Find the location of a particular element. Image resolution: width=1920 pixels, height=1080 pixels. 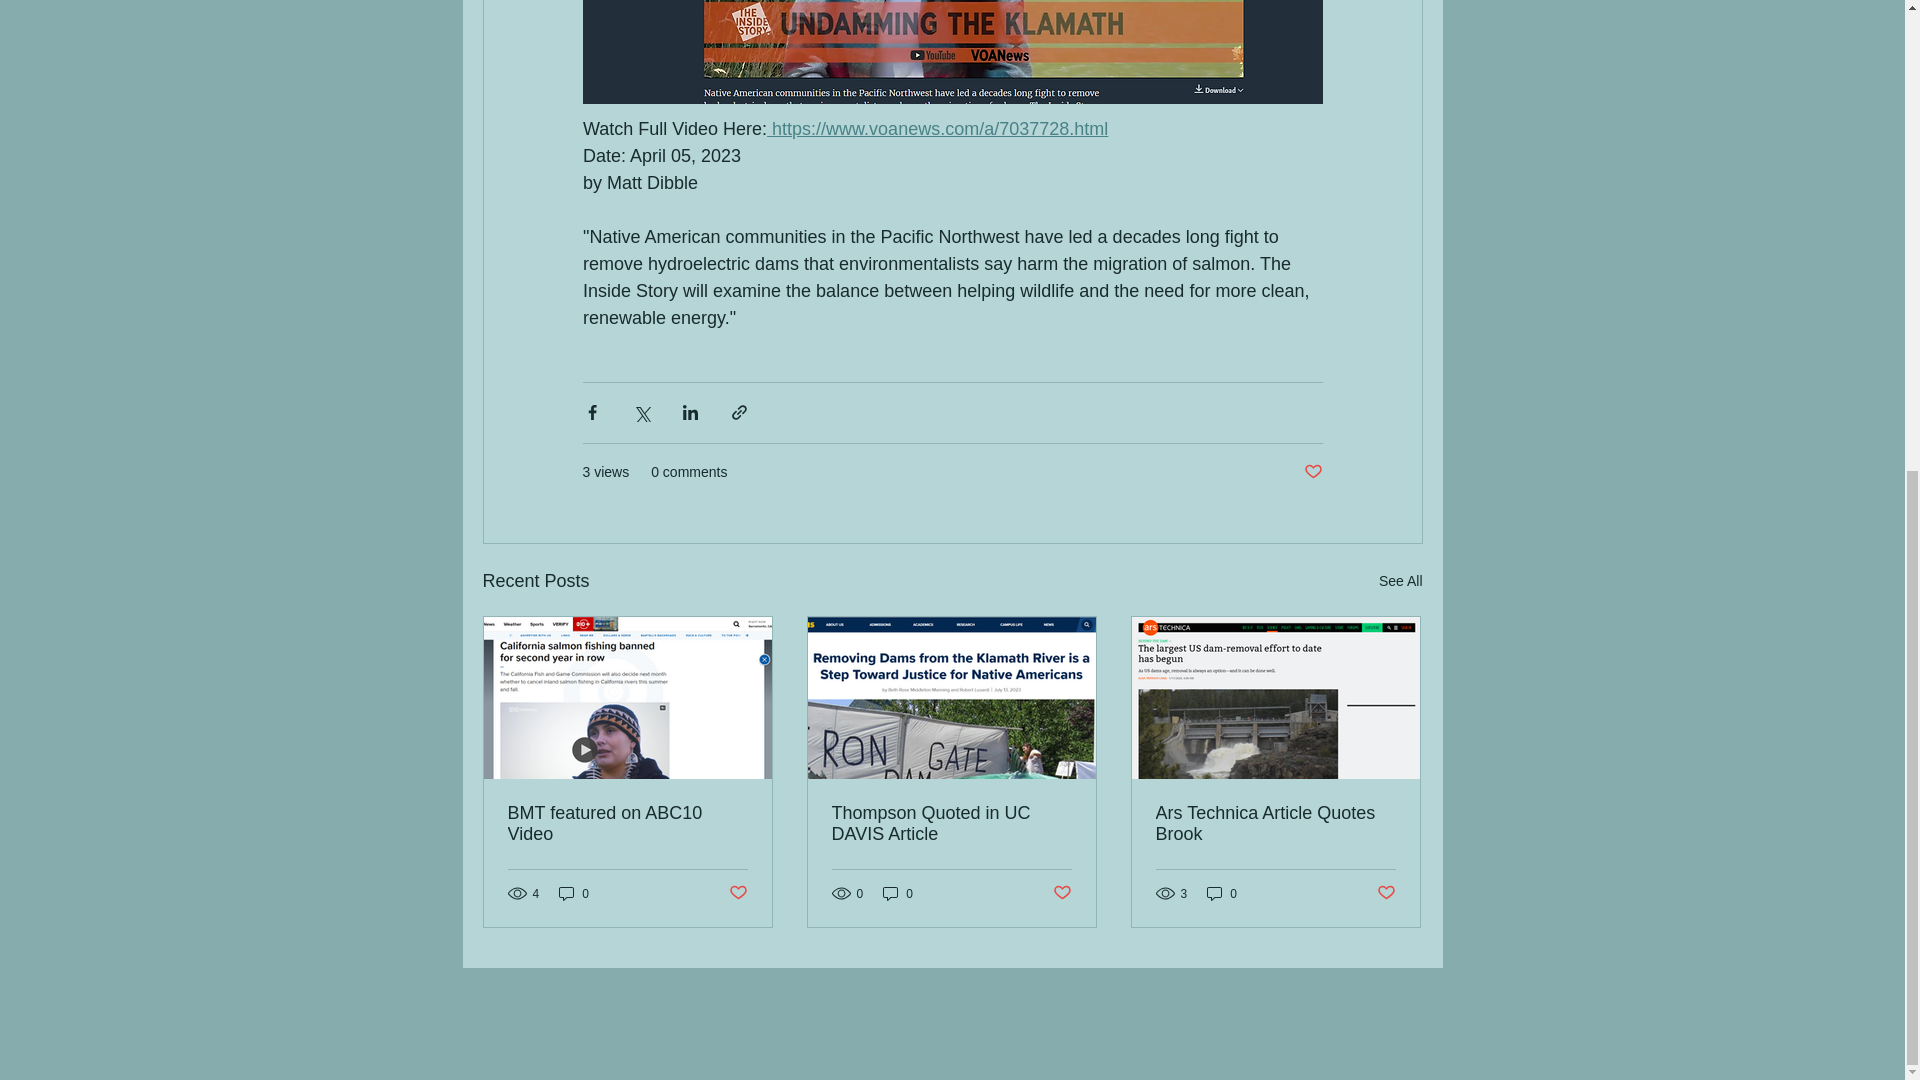

Post not marked as liked is located at coordinates (736, 893).